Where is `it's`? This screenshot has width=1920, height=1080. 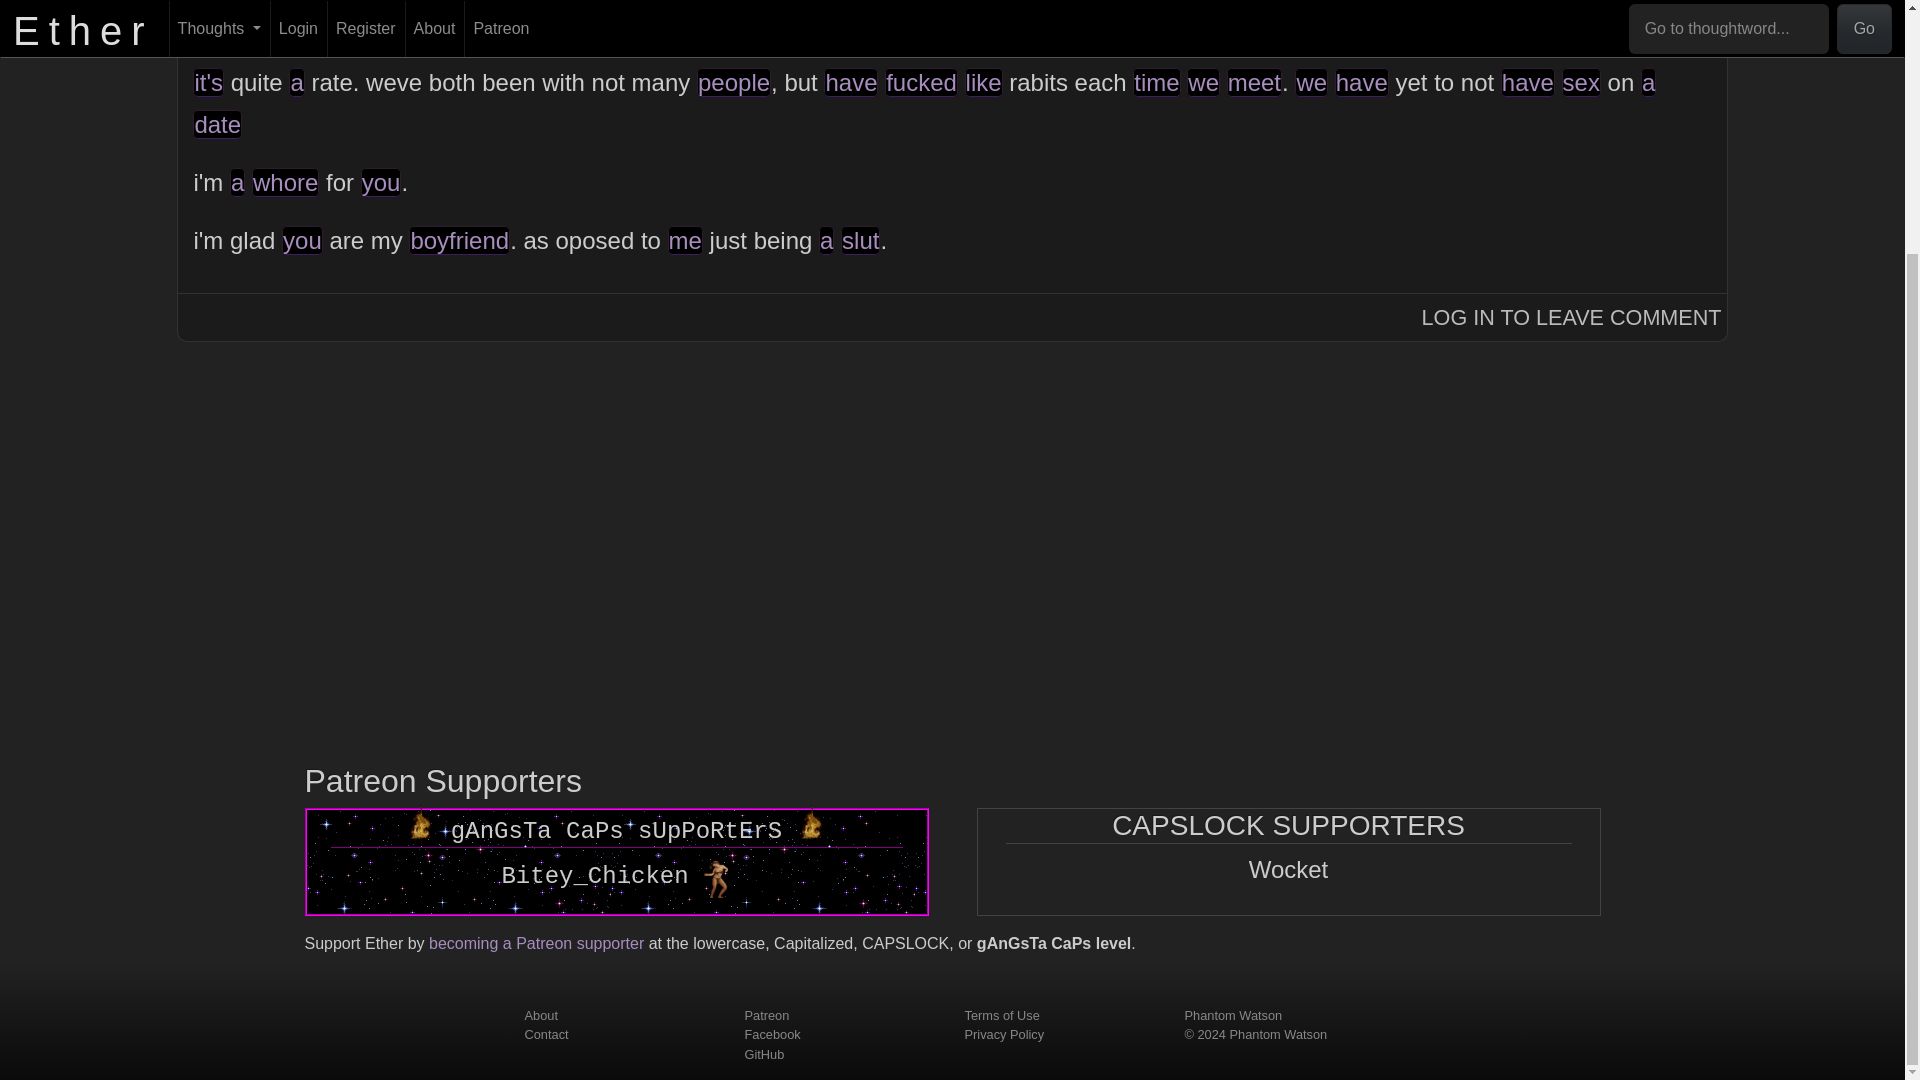
it's is located at coordinates (208, 82).